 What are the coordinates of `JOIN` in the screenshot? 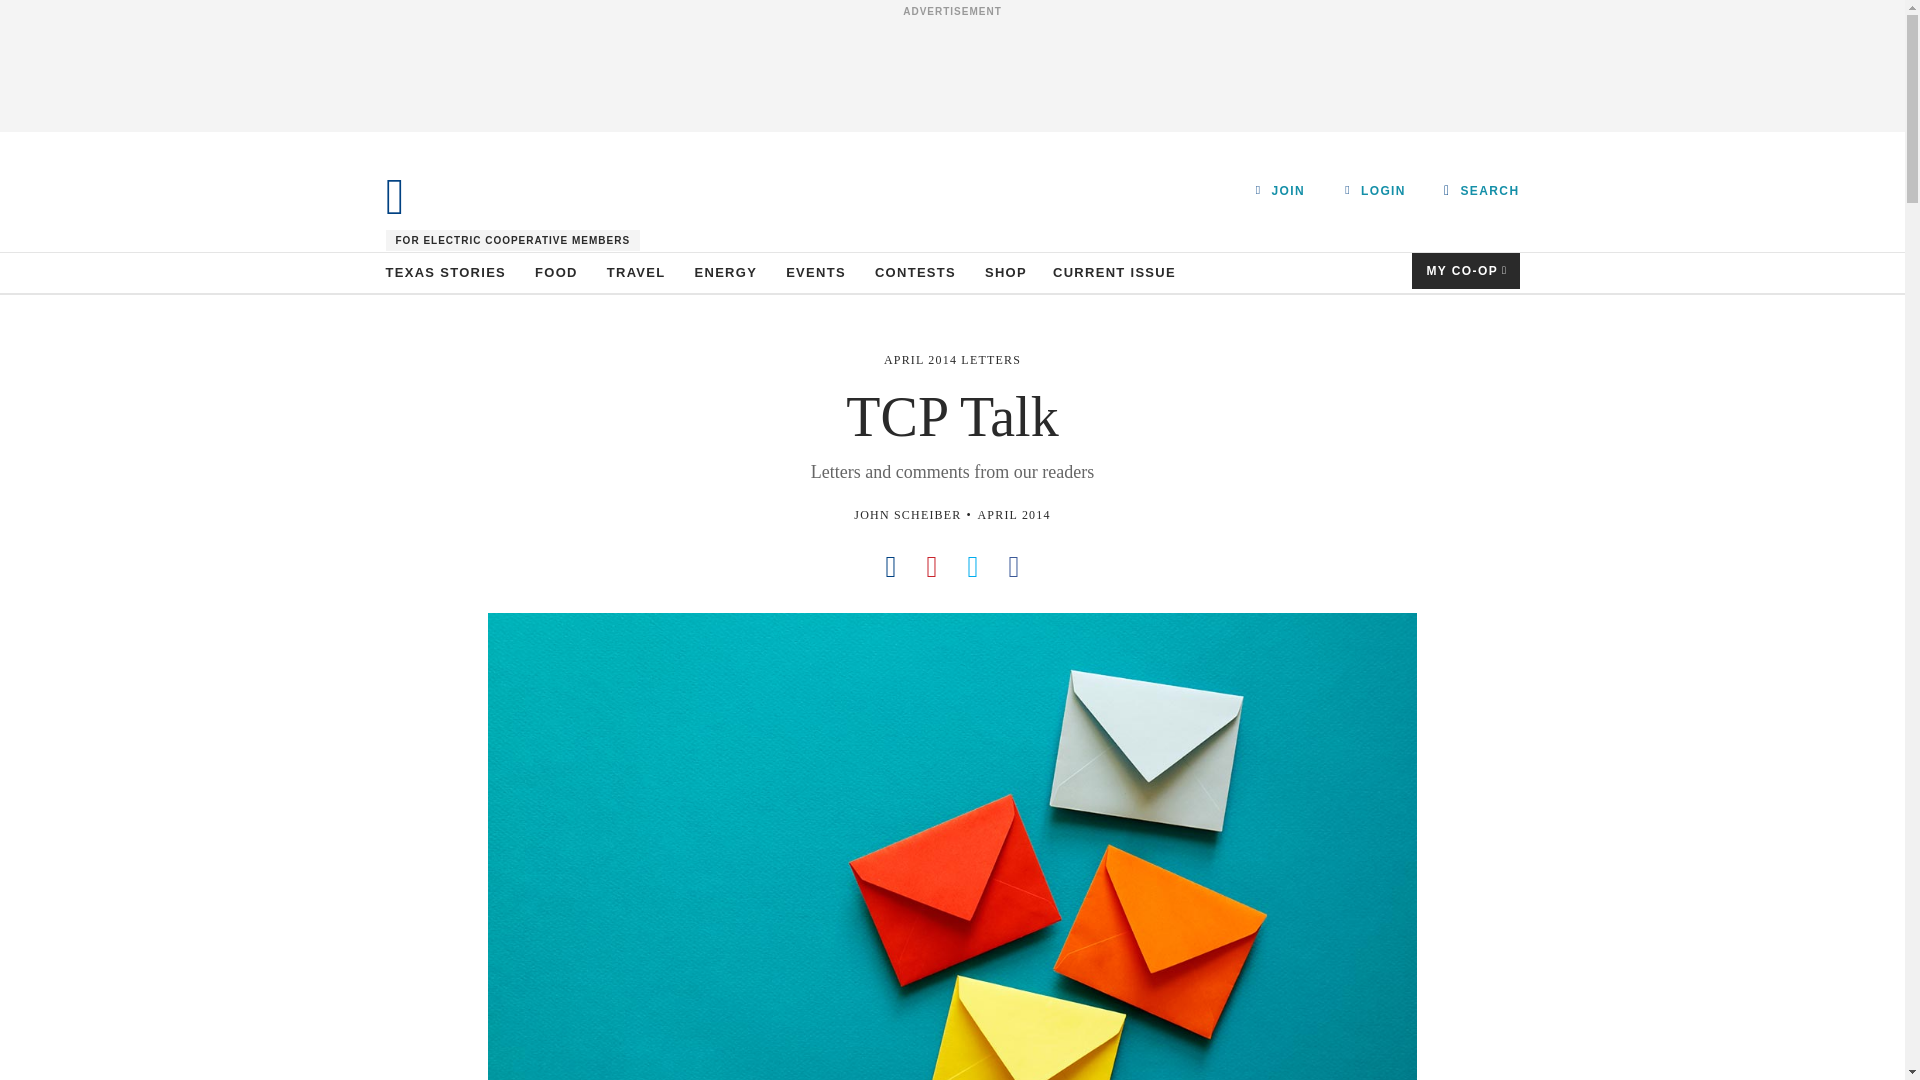 It's located at (1280, 190).